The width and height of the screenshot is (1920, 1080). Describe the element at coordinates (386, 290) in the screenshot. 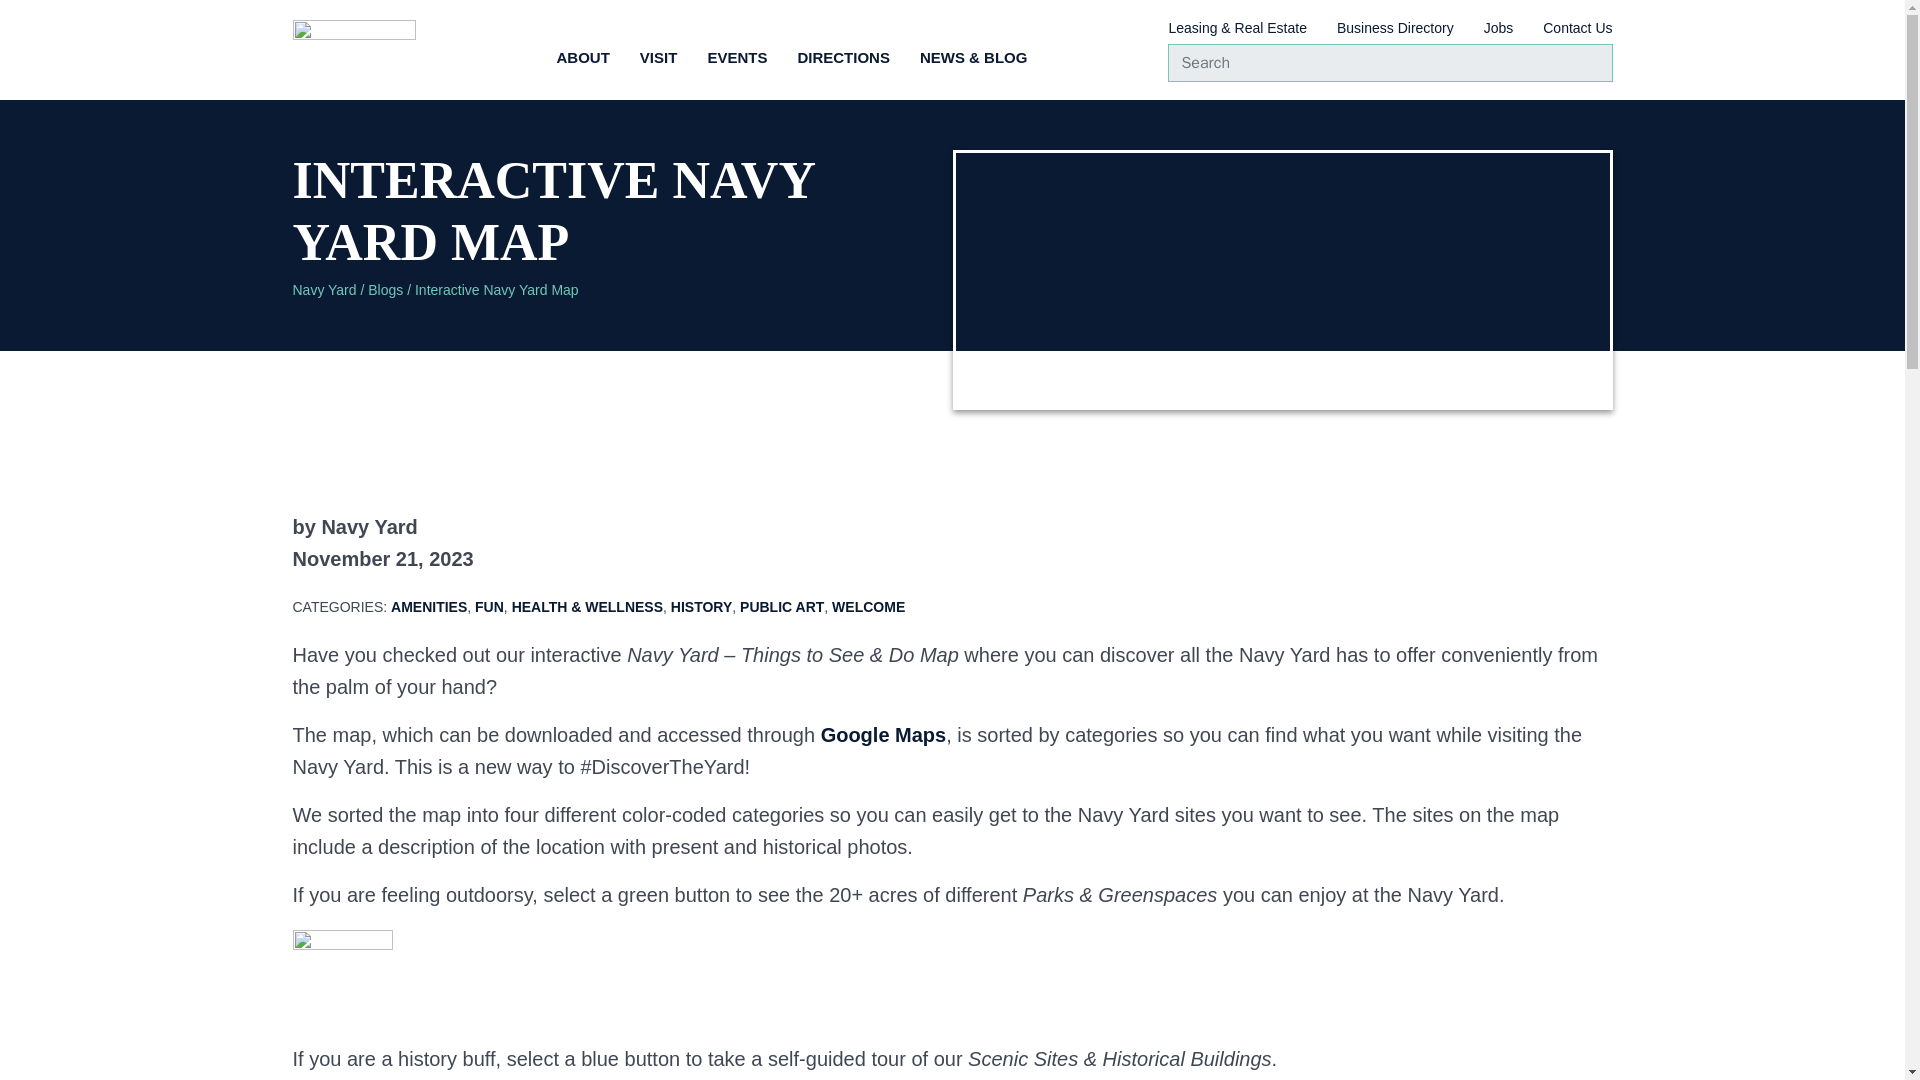

I see `Blogs` at that location.